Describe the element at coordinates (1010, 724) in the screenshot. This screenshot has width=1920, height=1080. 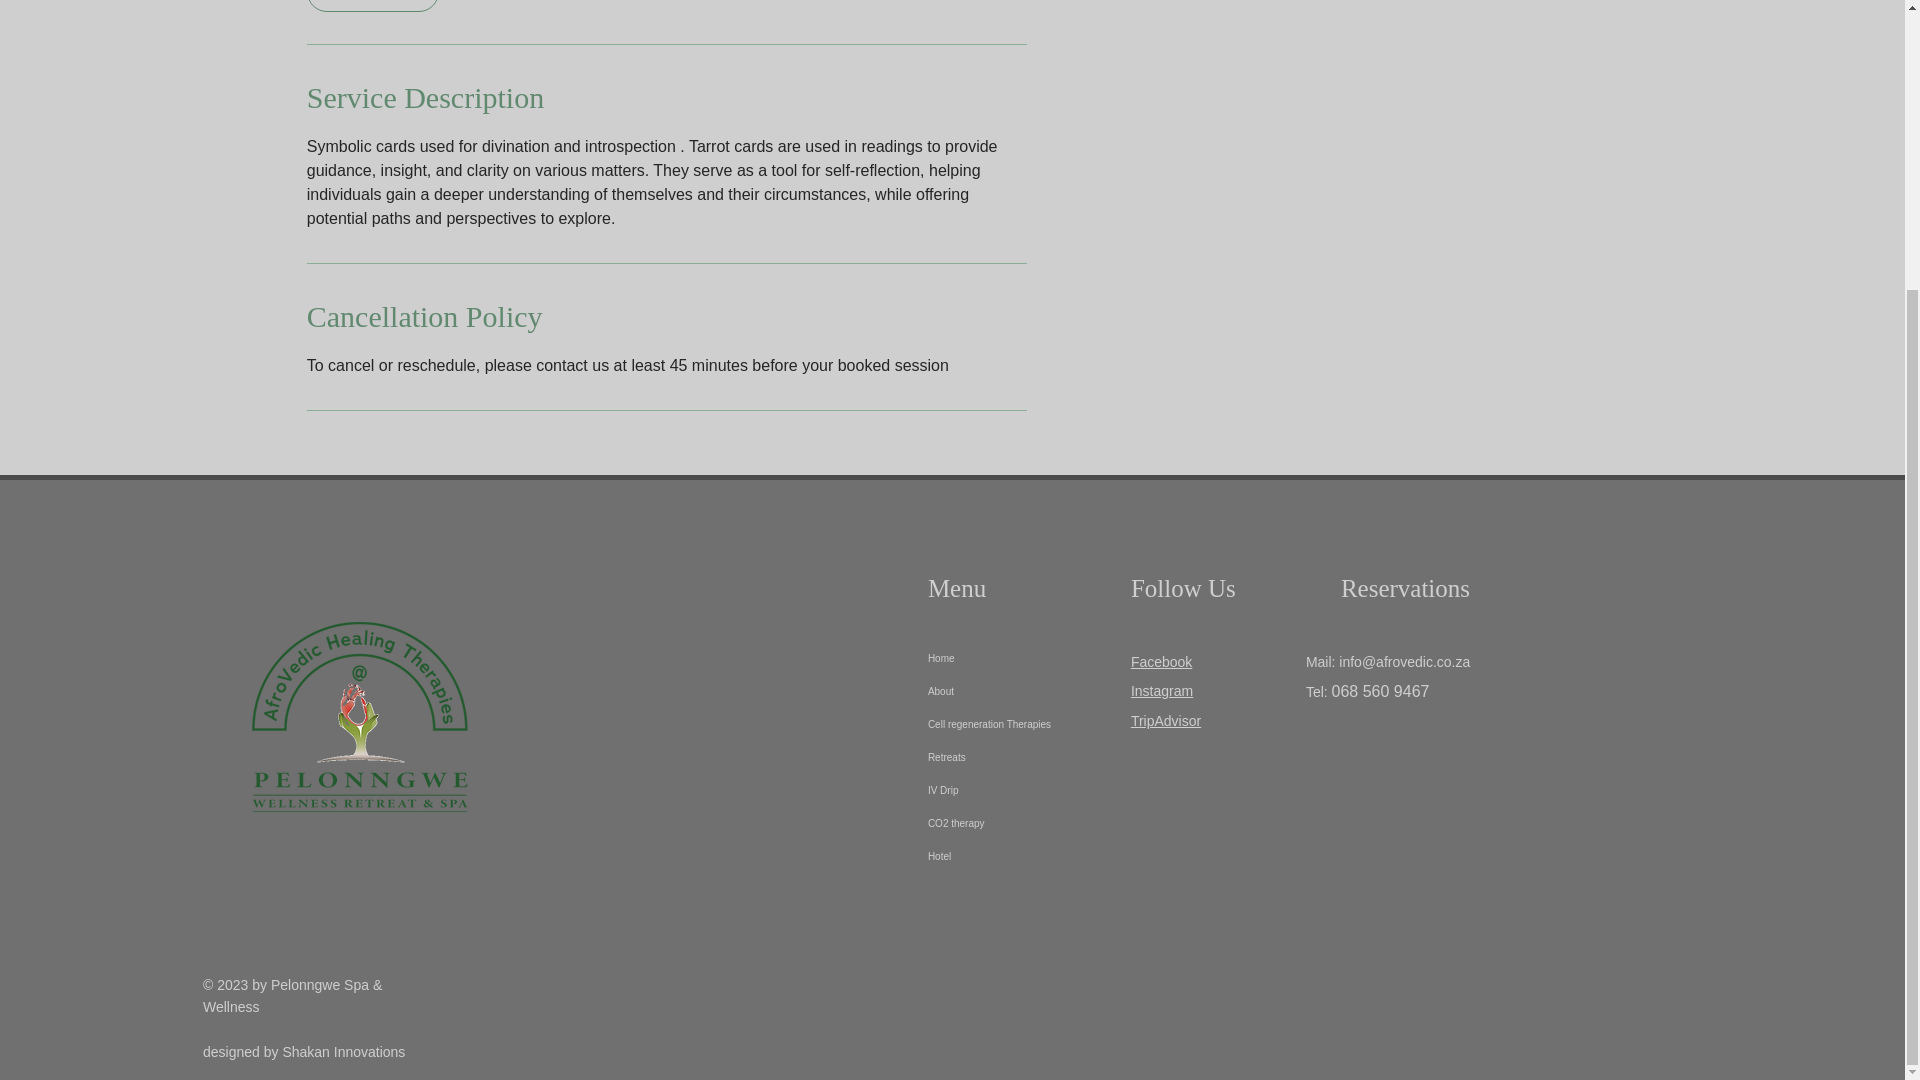
I see `Cell regeneration Therapies` at that location.